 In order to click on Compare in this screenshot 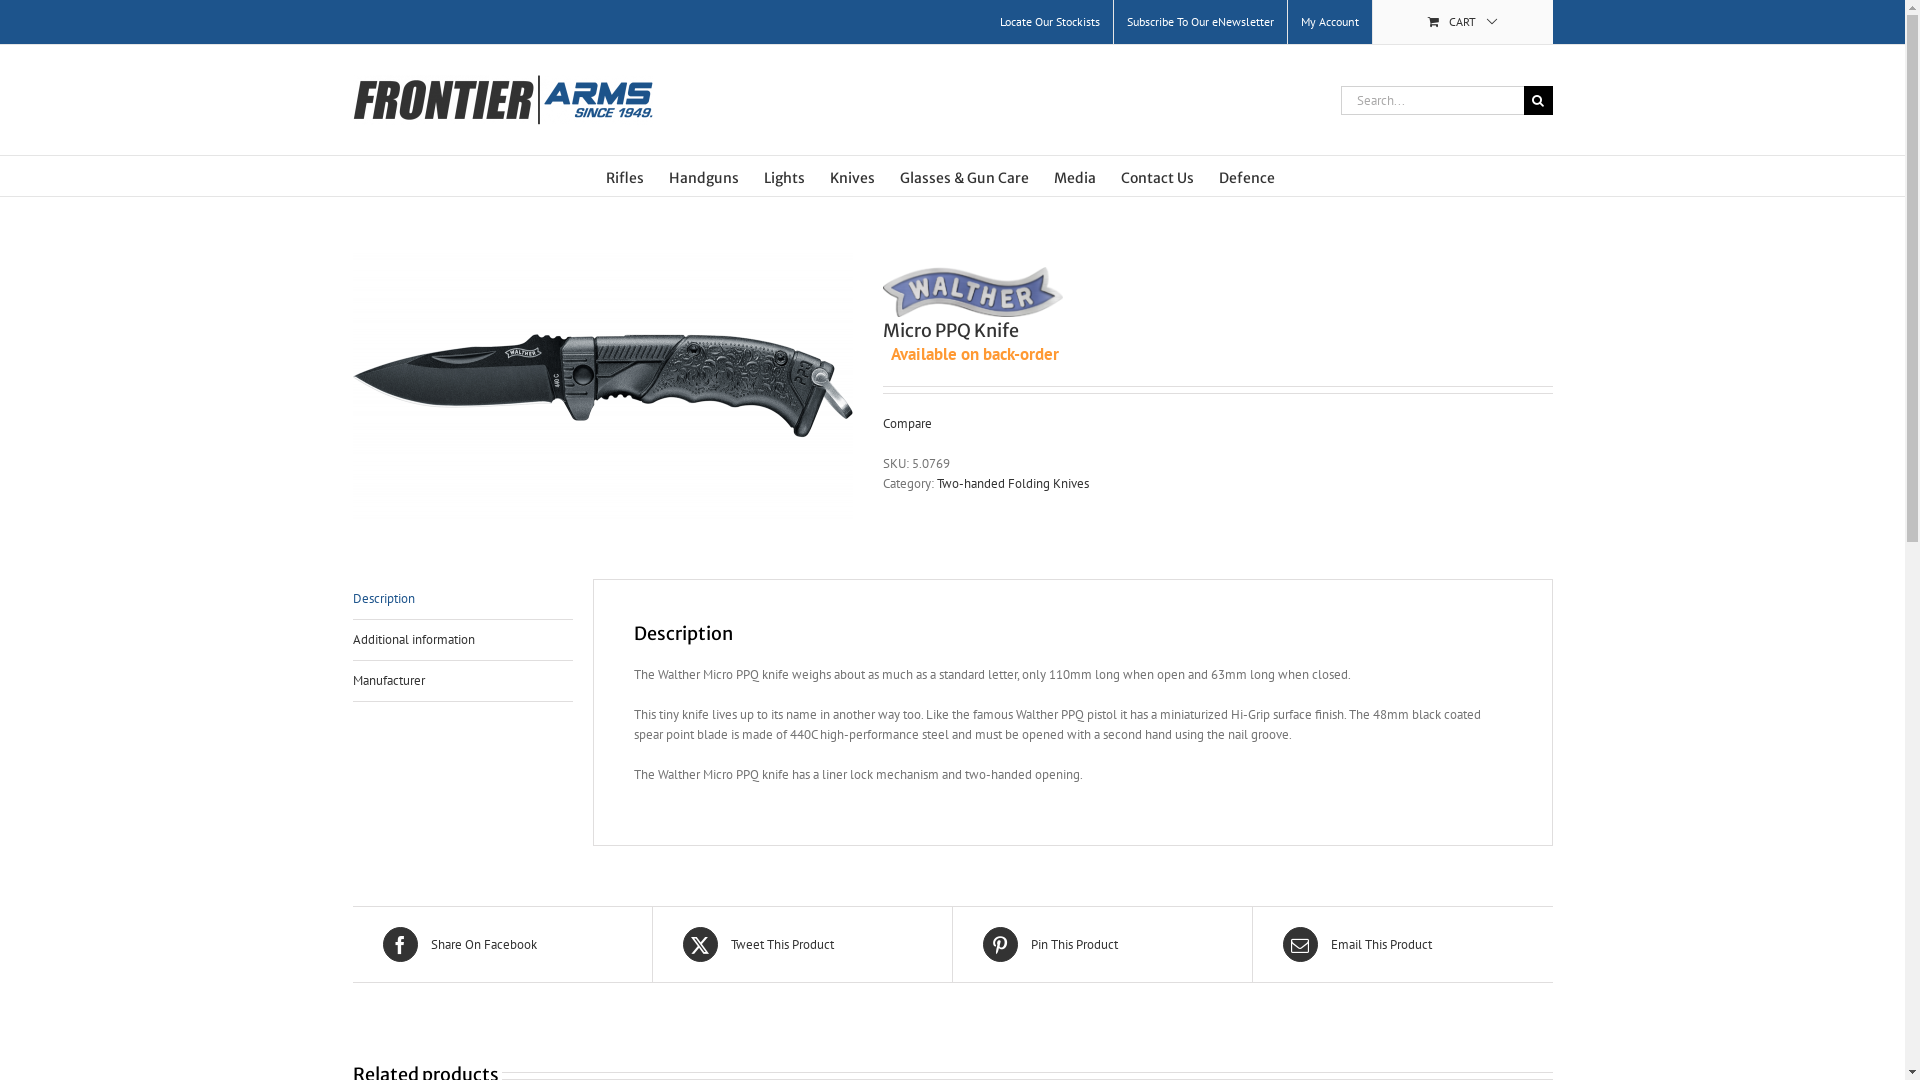, I will do `click(906, 424)`.